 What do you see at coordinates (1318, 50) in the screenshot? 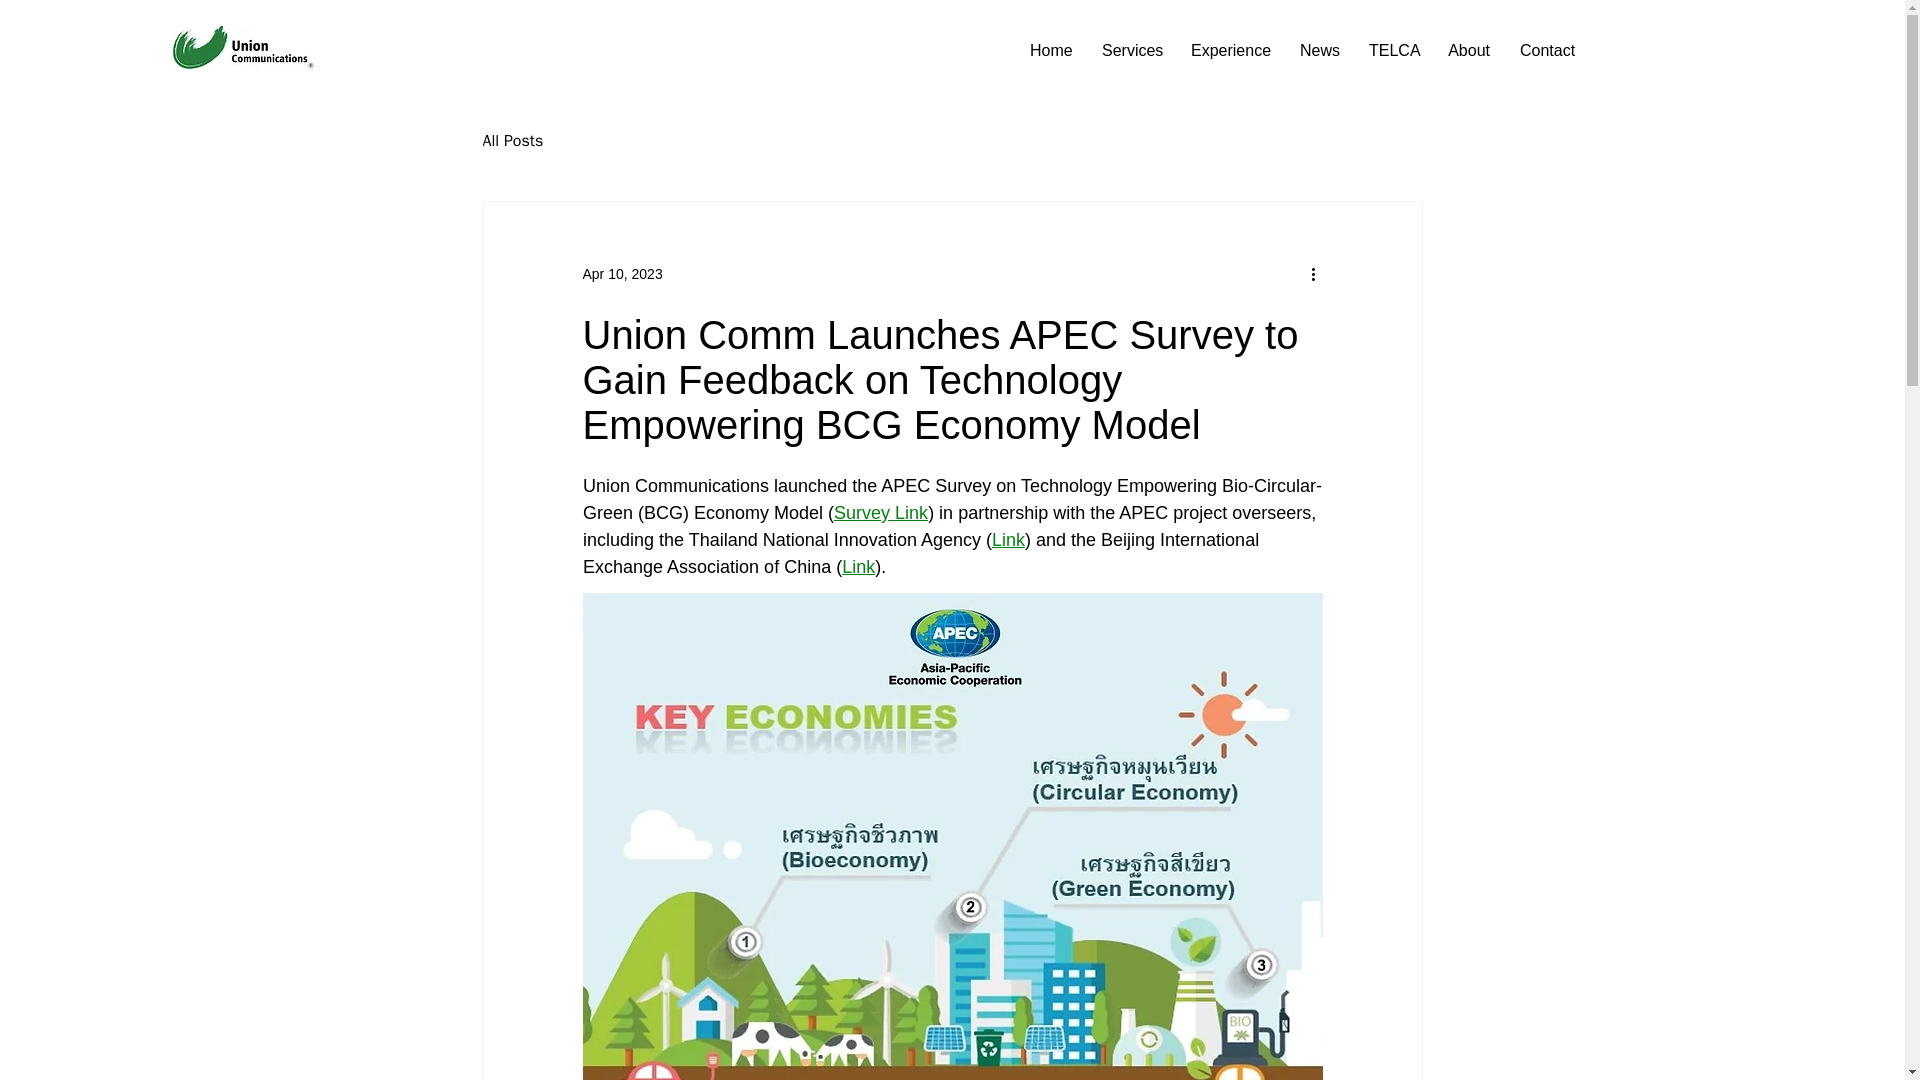
I see `News` at bounding box center [1318, 50].